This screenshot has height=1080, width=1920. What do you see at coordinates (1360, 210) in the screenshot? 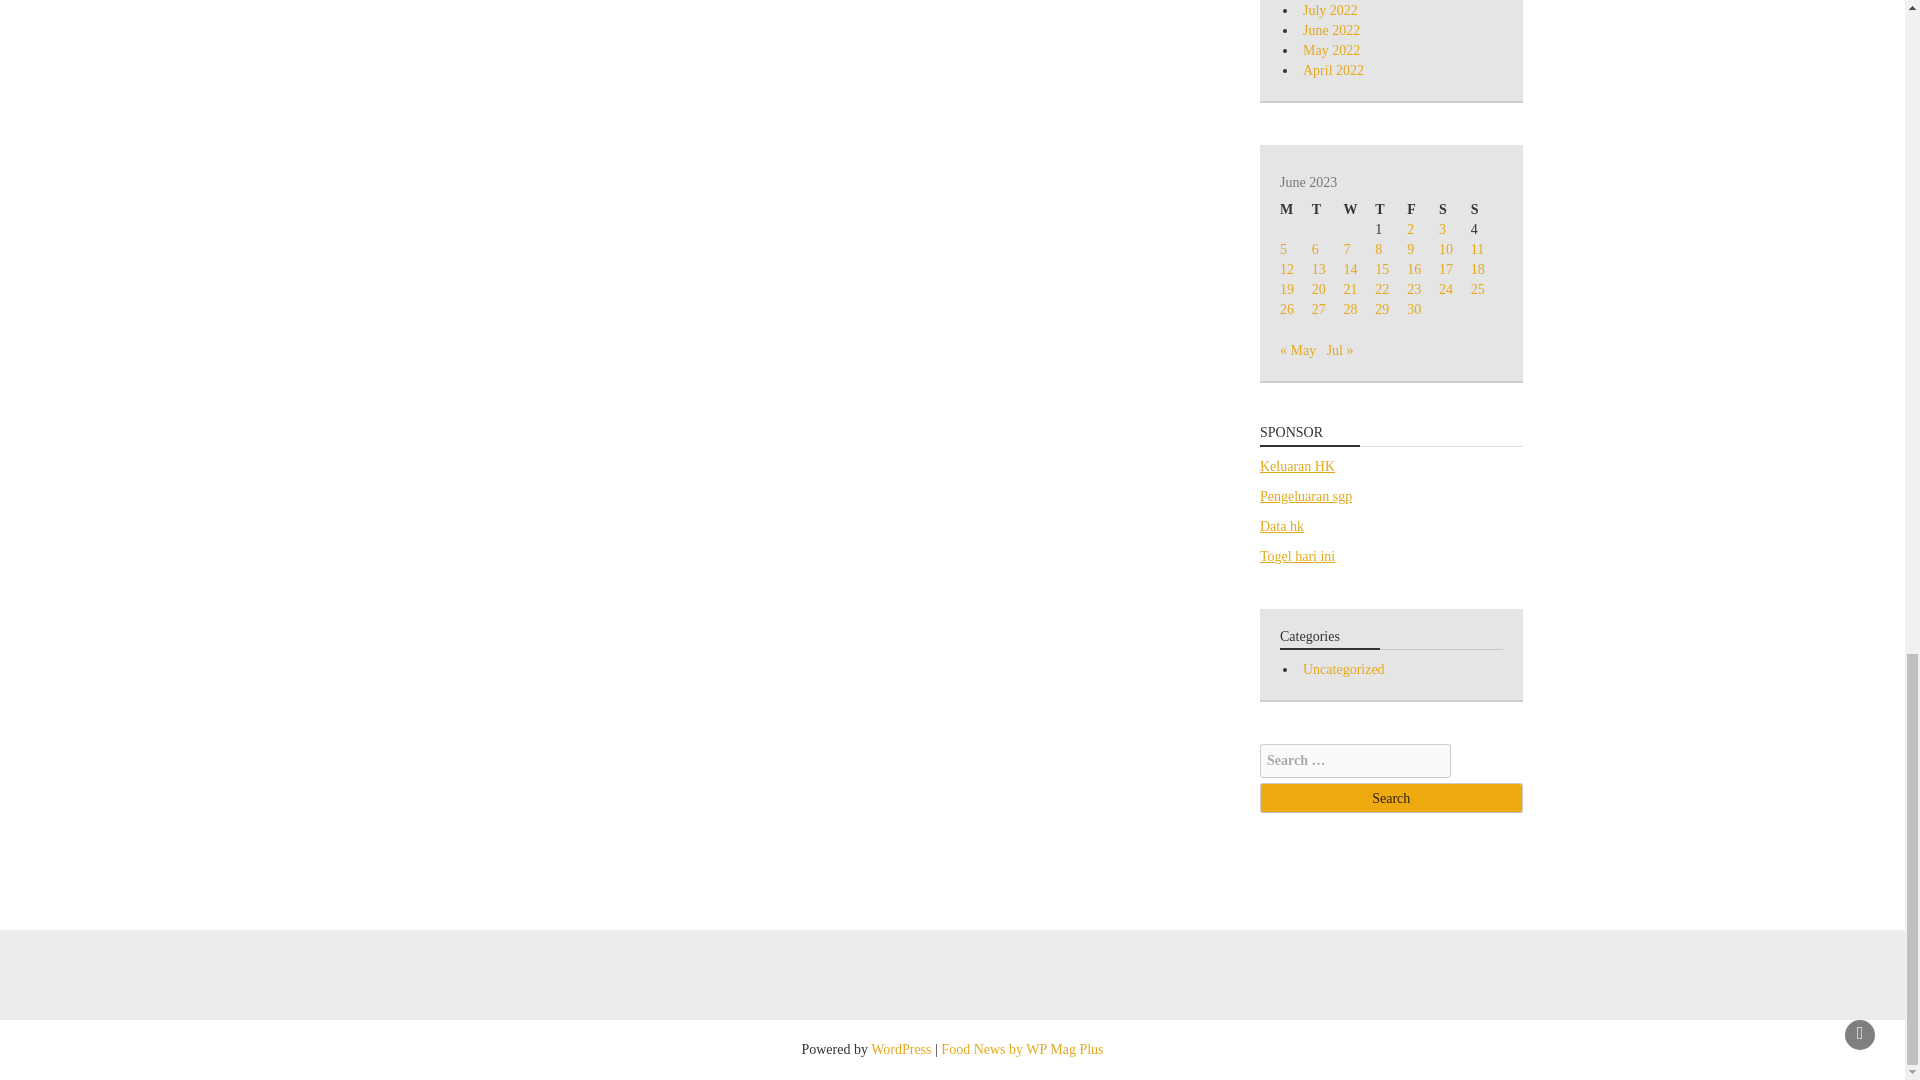
I see `Wednesday` at bounding box center [1360, 210].